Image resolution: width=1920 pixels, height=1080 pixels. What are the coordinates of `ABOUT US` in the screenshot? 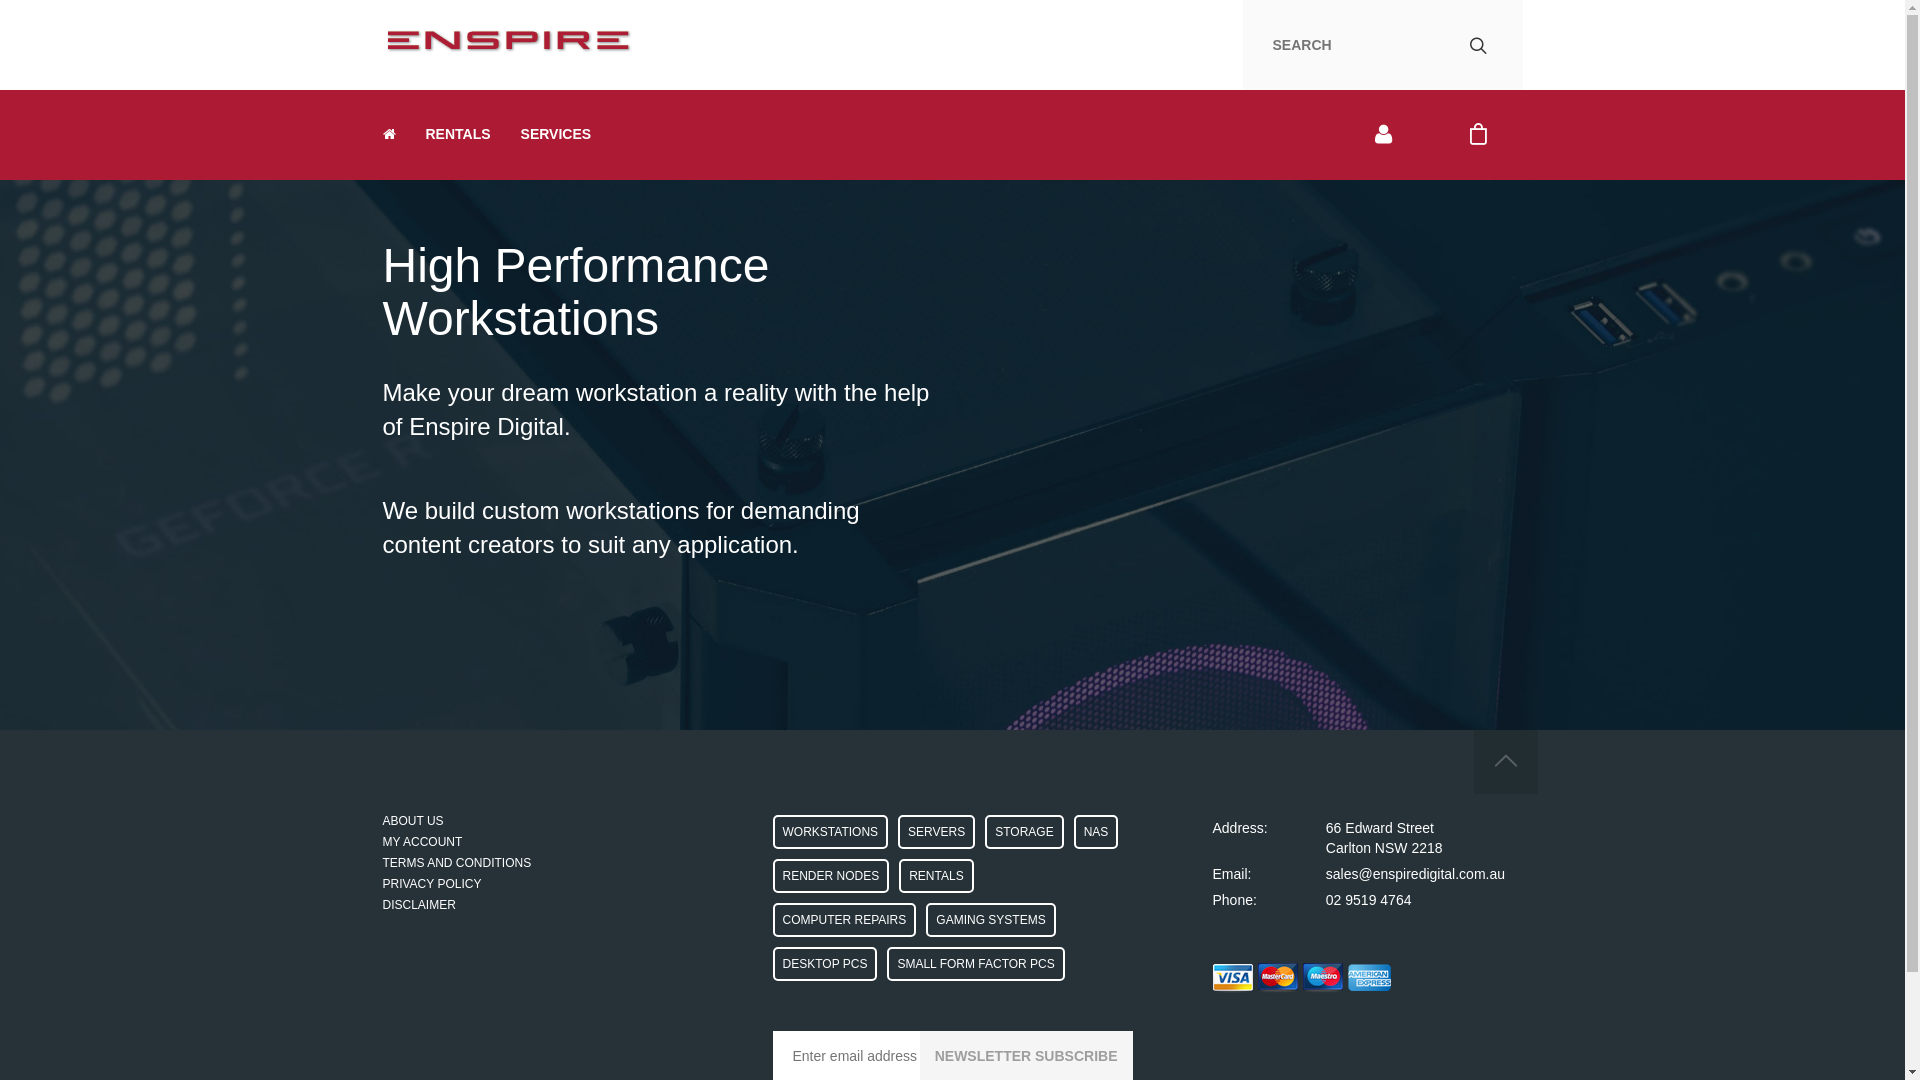 It's located at (412, 821).